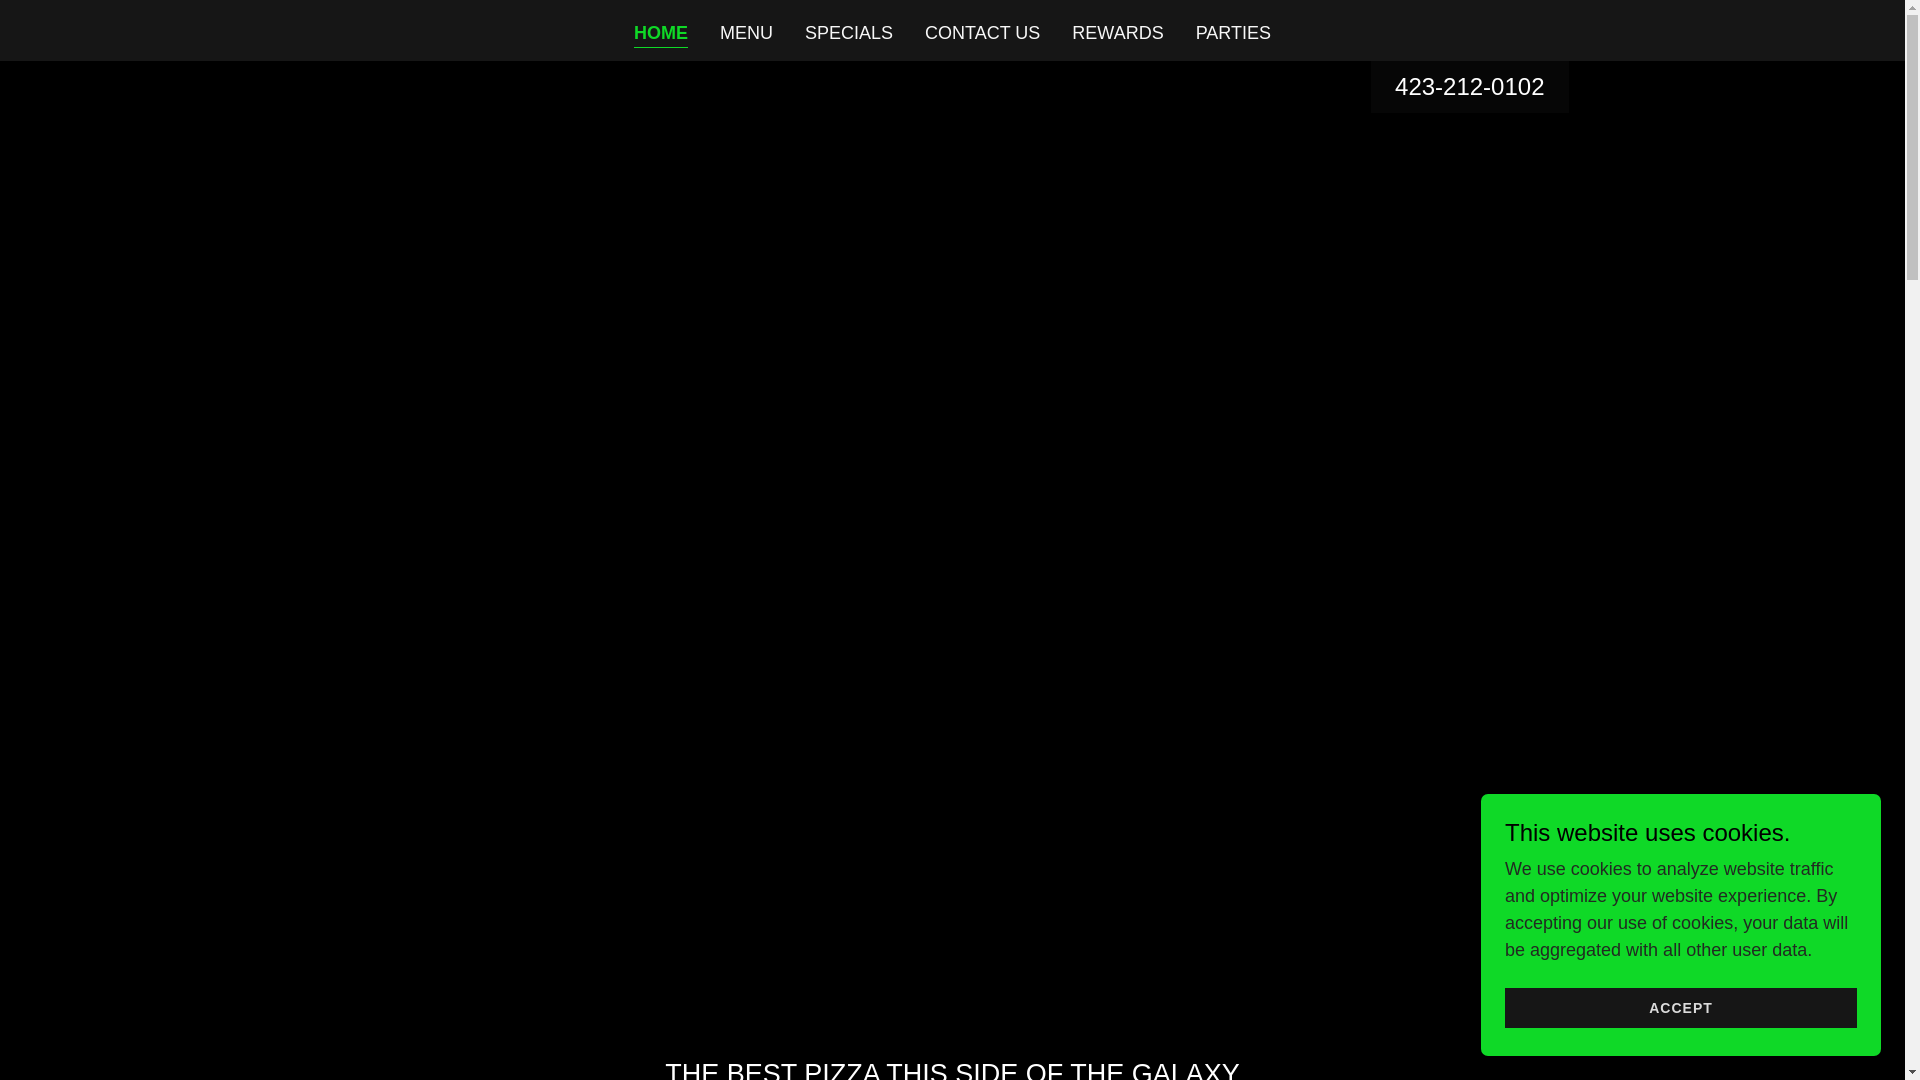 The width and height of the screenshot is (1920, 1080). Describe the element at coordinates (1117, 32) in the screenshot. I see `REWARDS` at that location.